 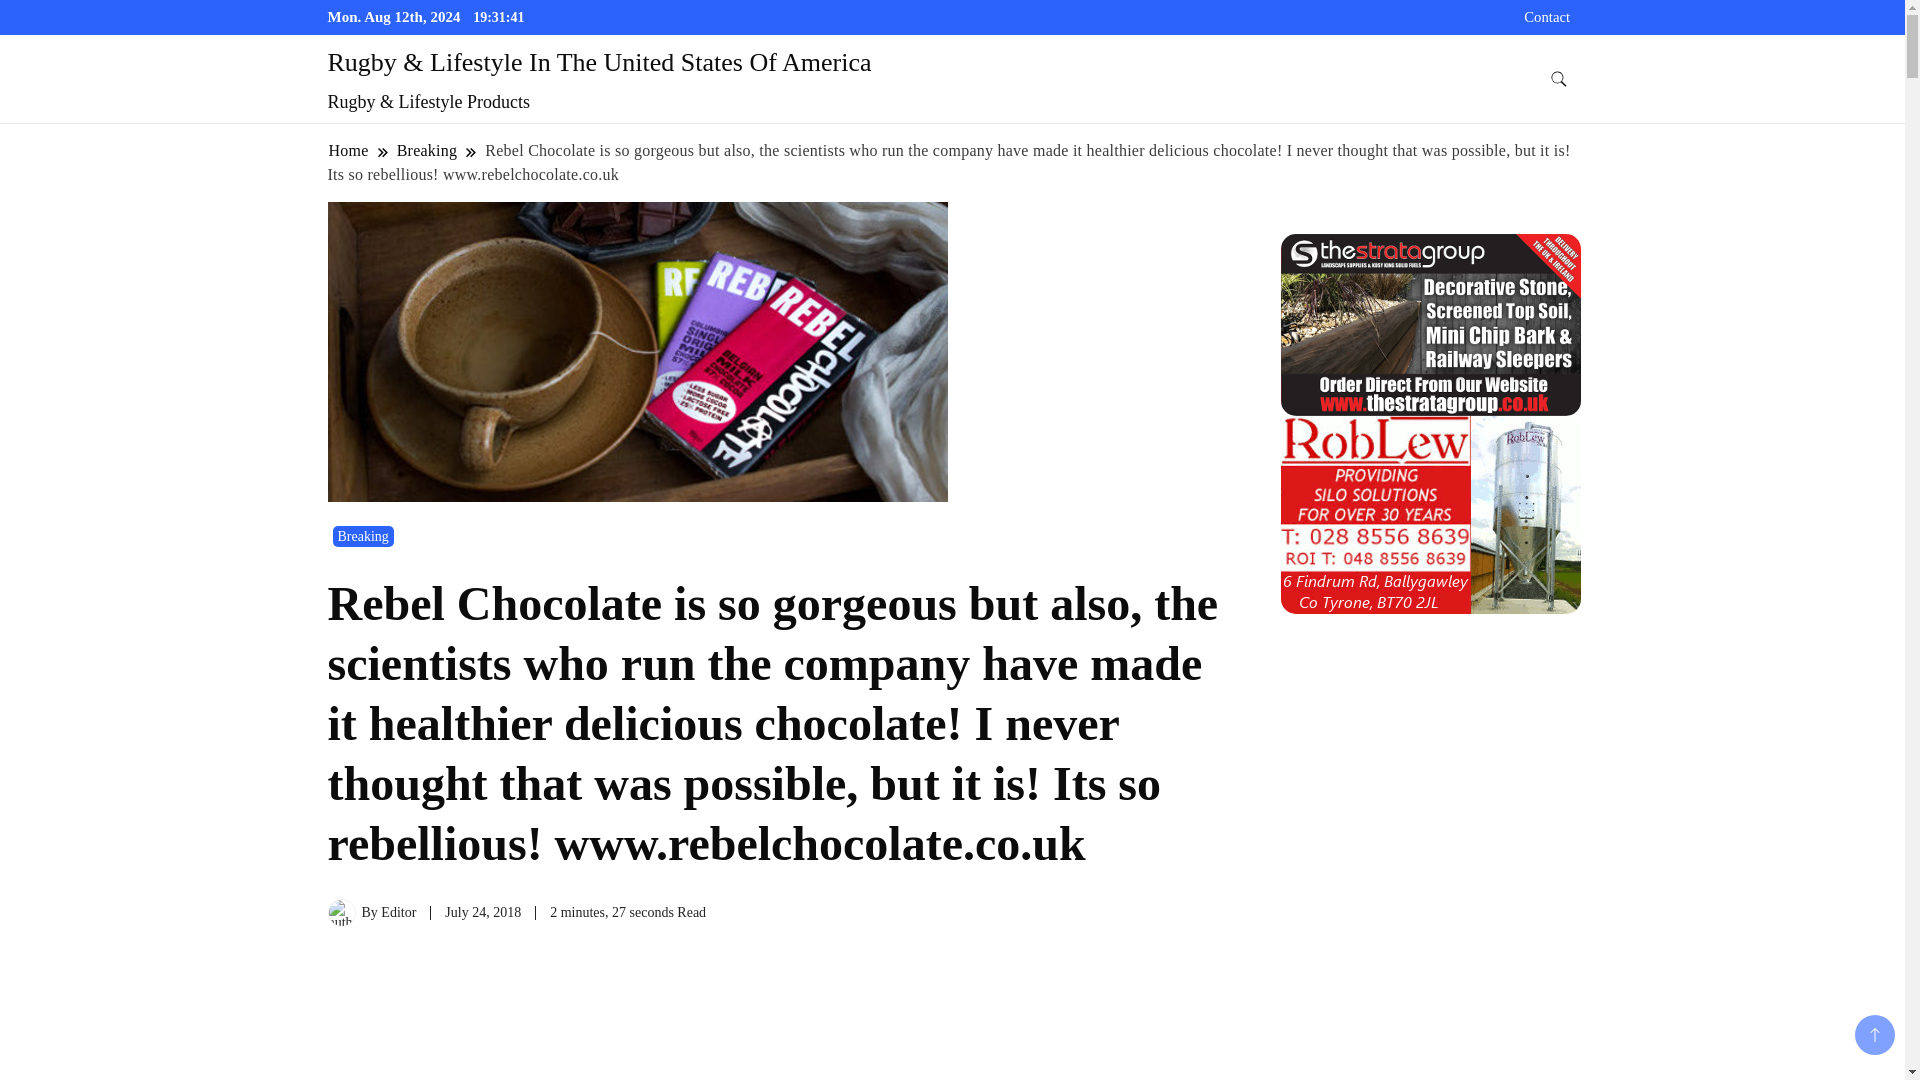 What do you see at coordinates (482, 912) in the screenshot?
I see `July 24, 2018` at bounding box center [482, 912].